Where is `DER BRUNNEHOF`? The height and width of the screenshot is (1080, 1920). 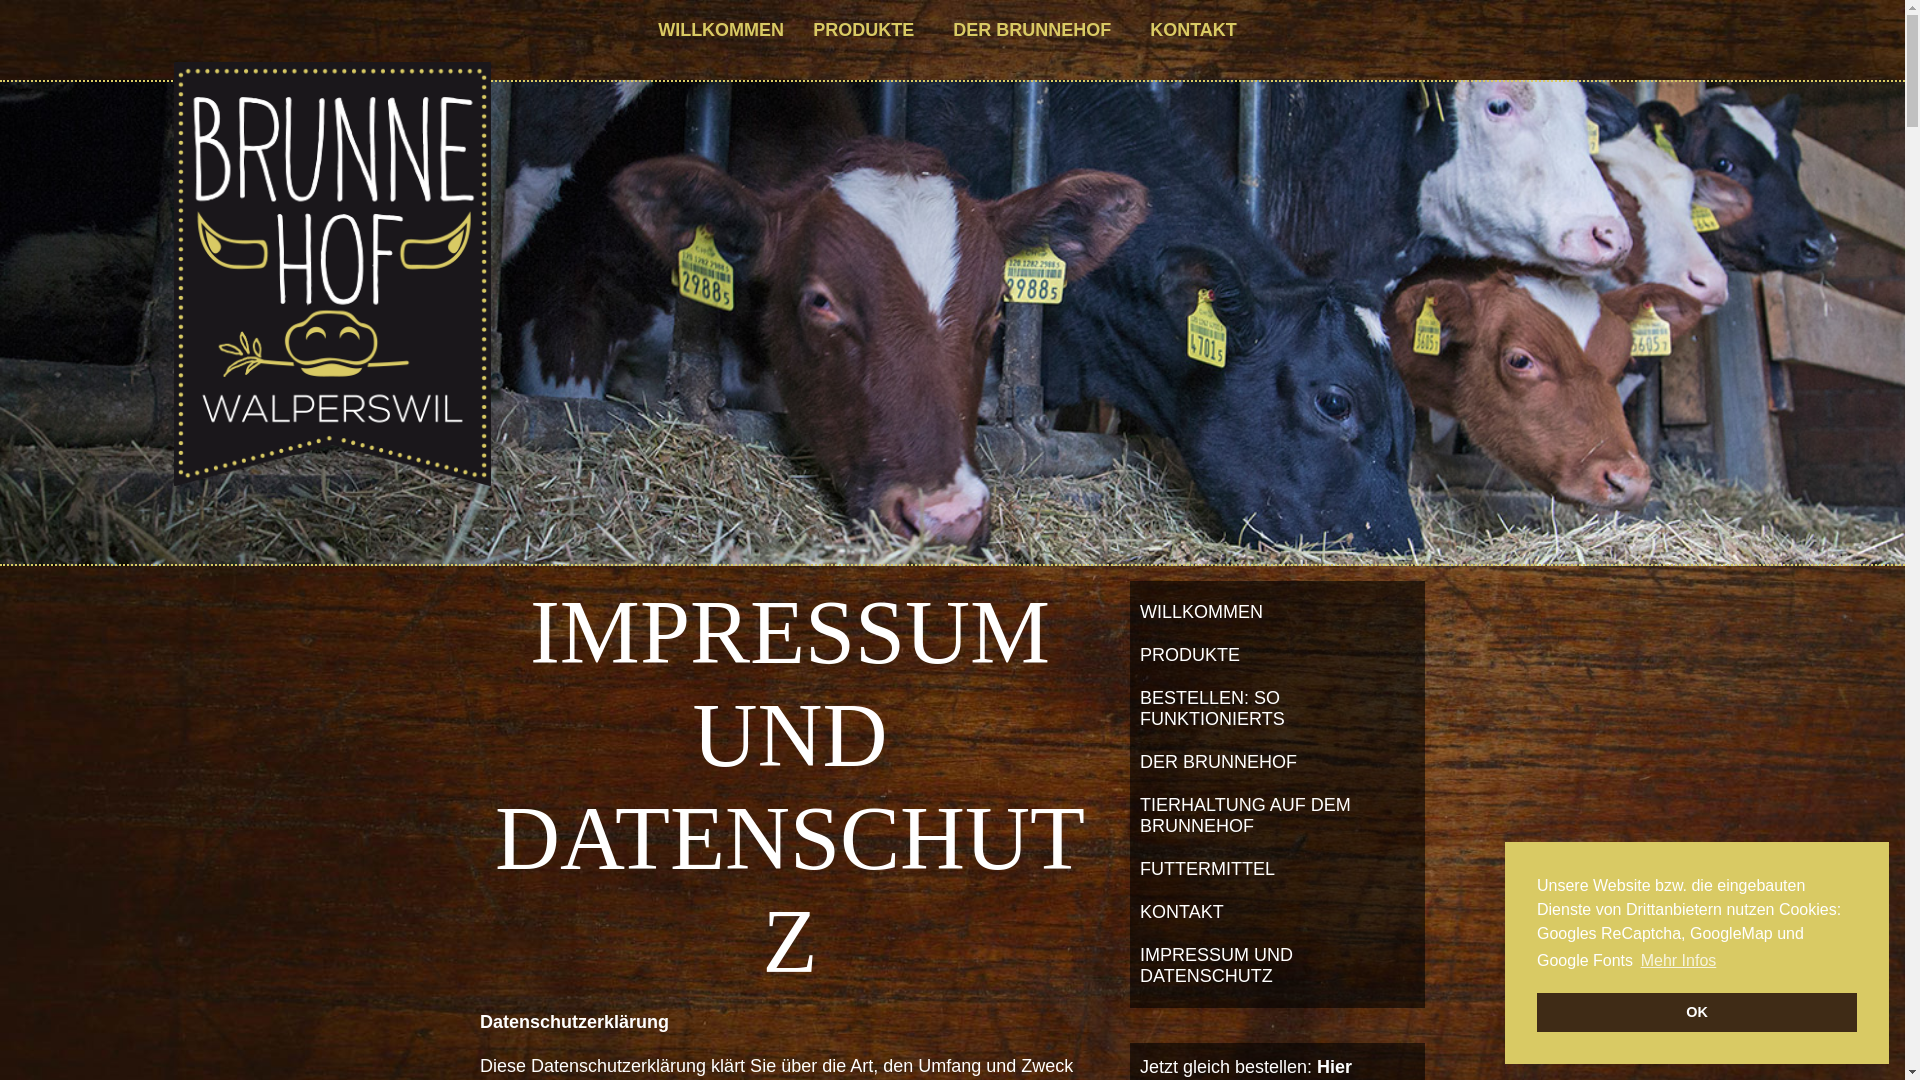 DER BRUNNEHOF is located at coordinates (1278, 762).